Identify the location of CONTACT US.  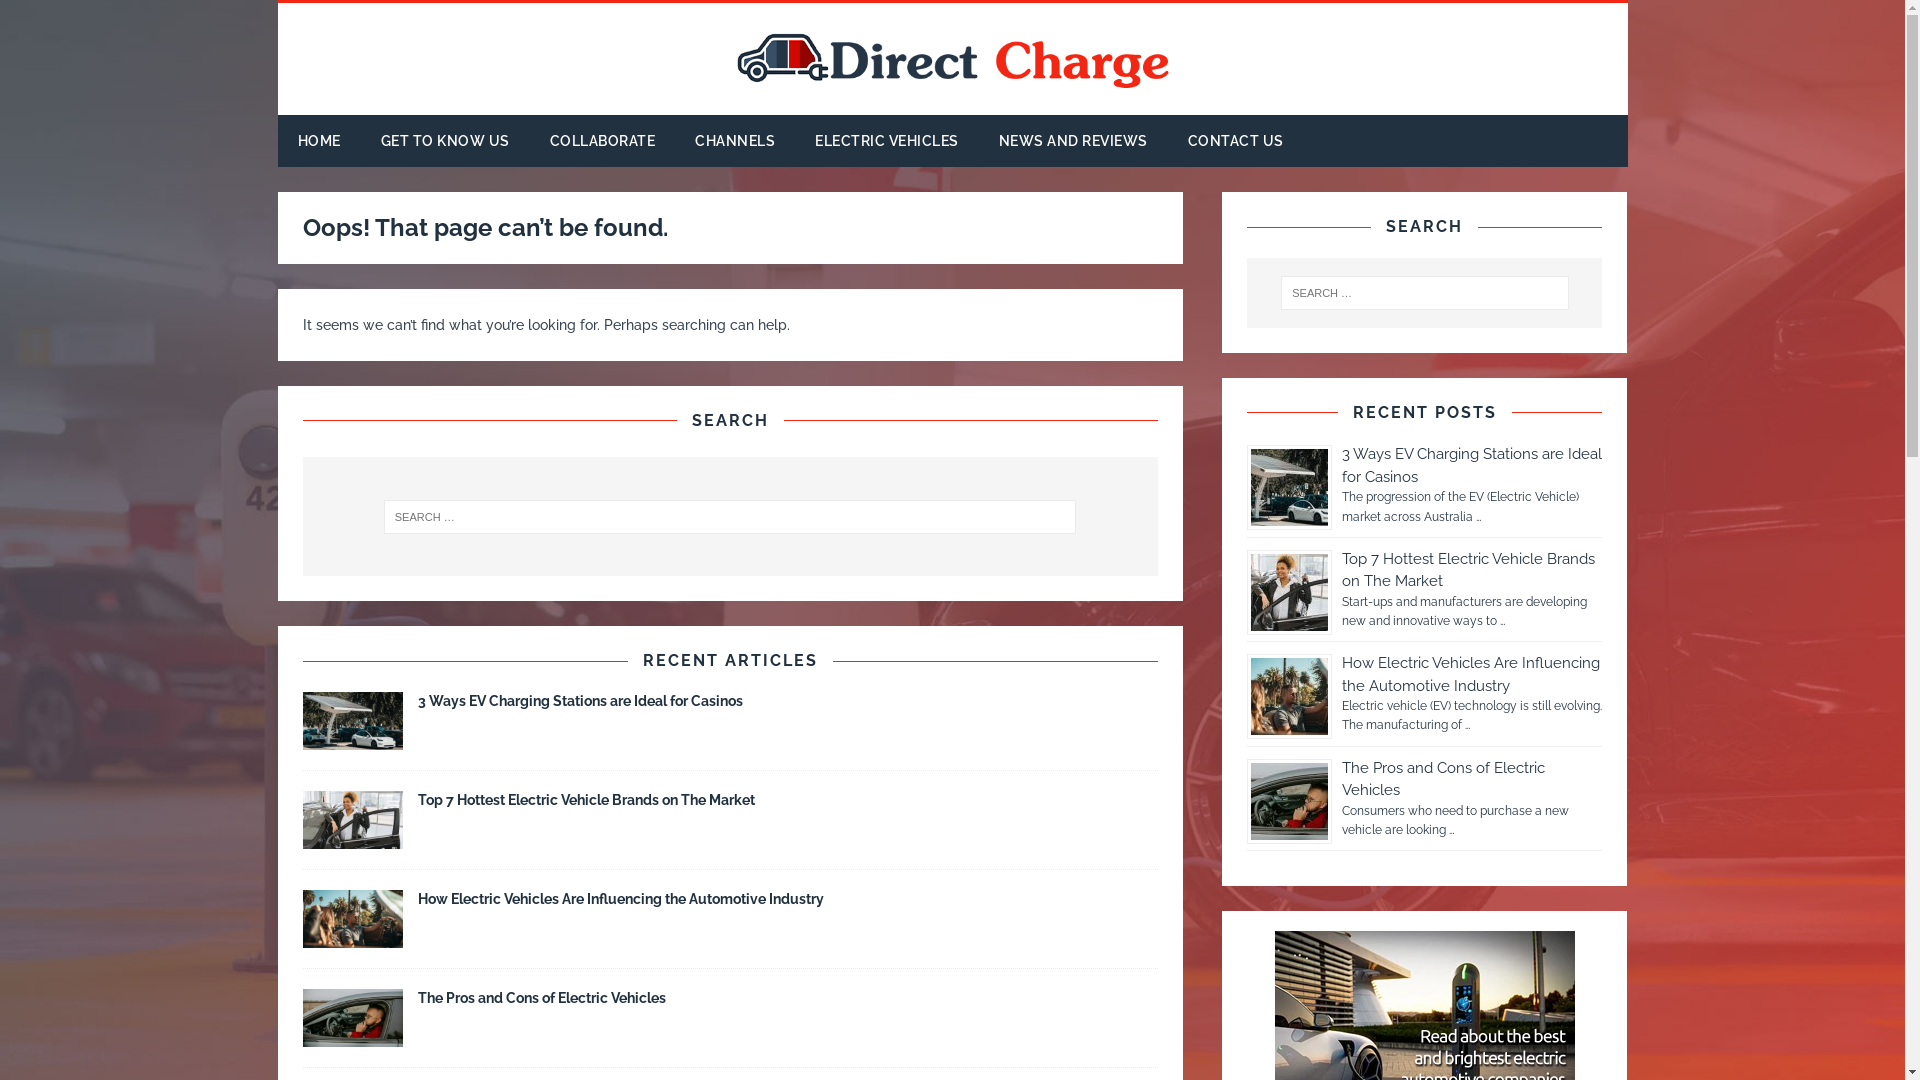
(1236, 141).